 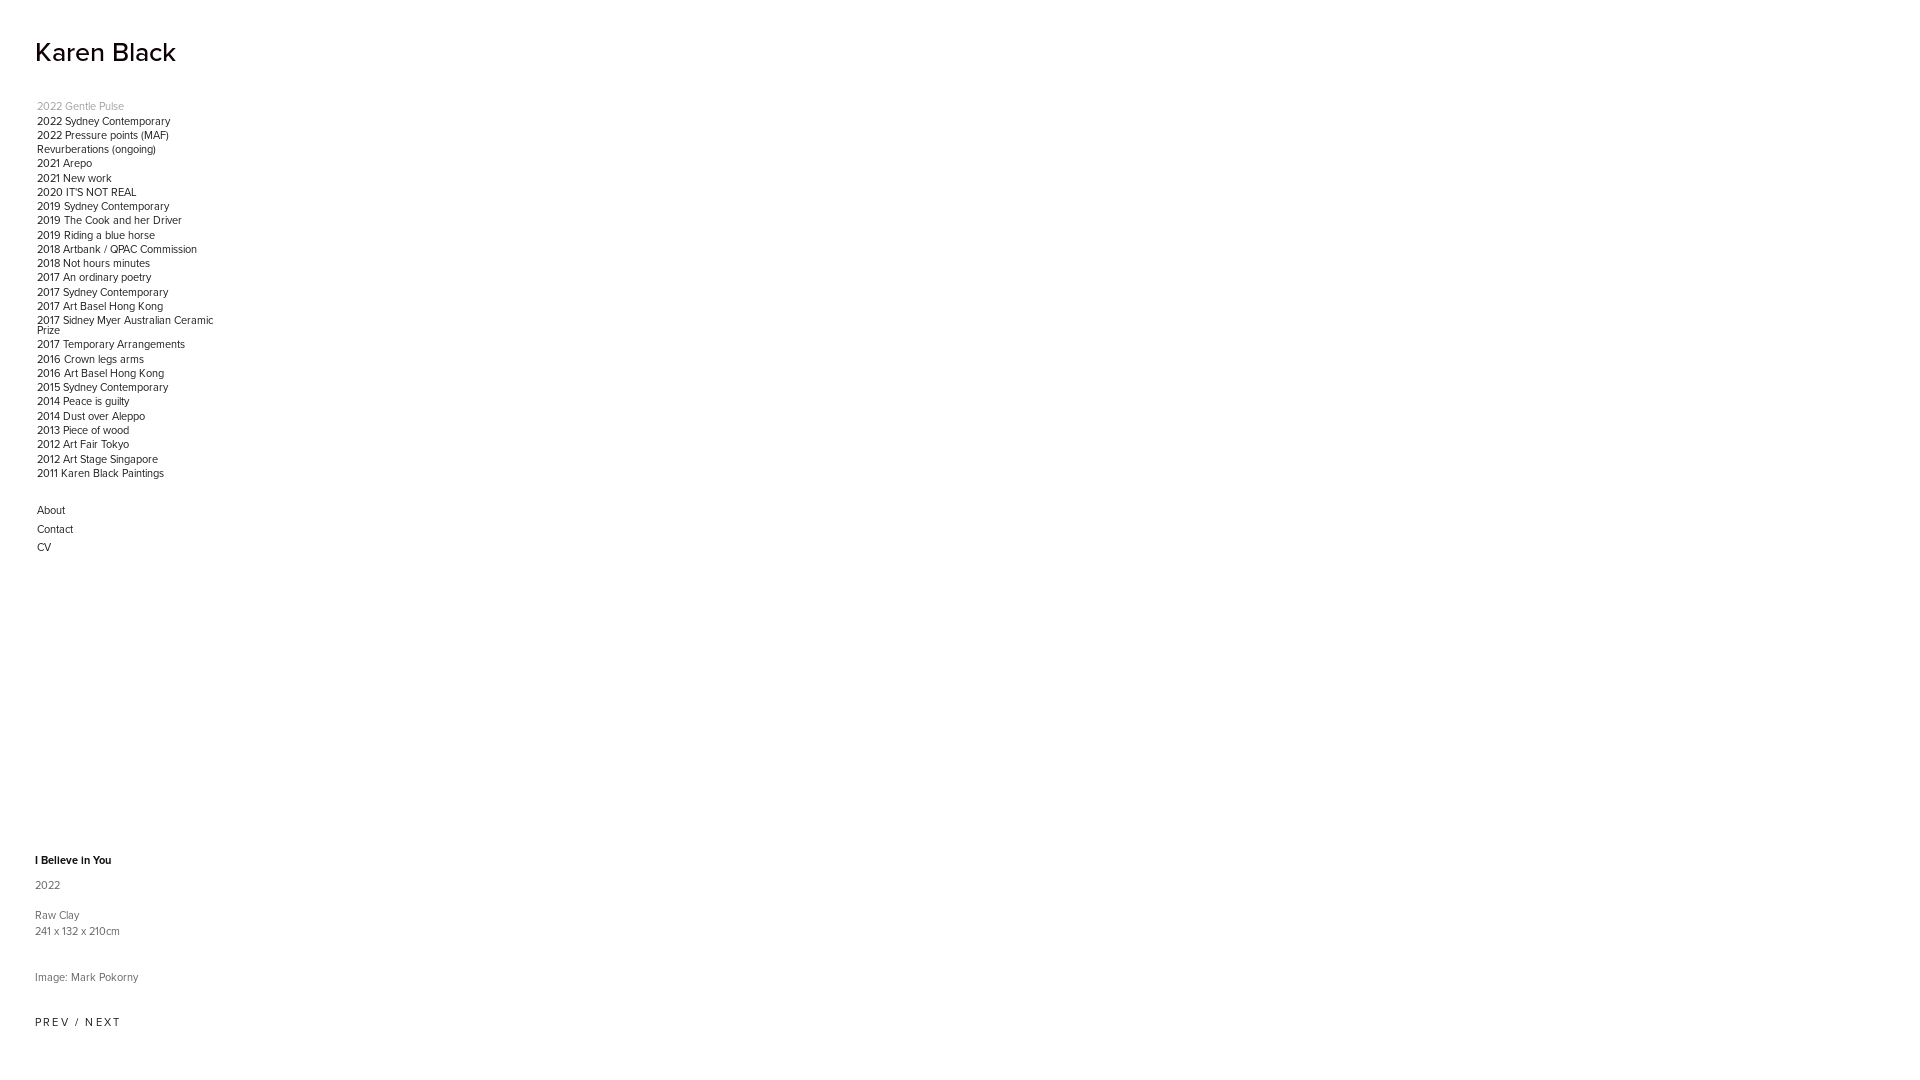 I want to click on 2022 Pressure points (MAF), so click(x=130, y=136).